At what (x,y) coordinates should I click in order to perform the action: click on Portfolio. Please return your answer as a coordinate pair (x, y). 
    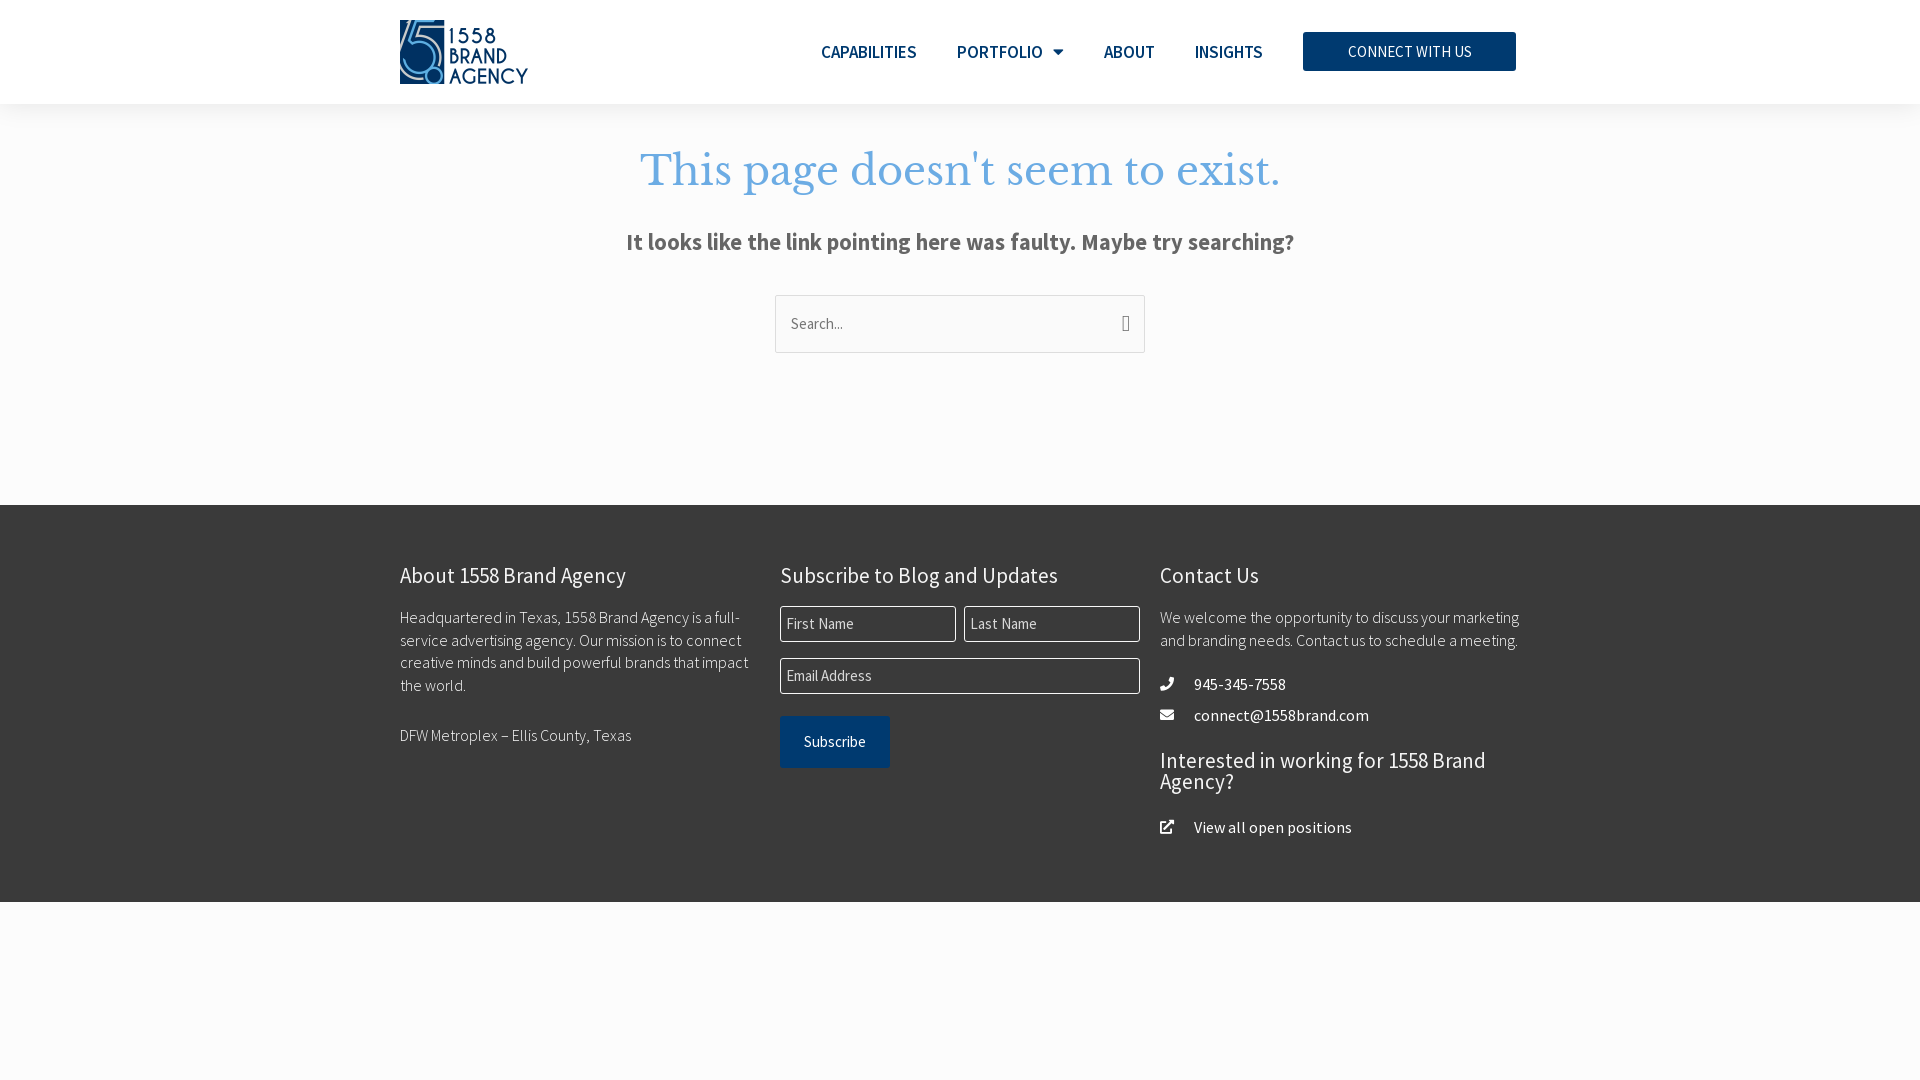
    Looking at the image, I should click on (1034, 47).